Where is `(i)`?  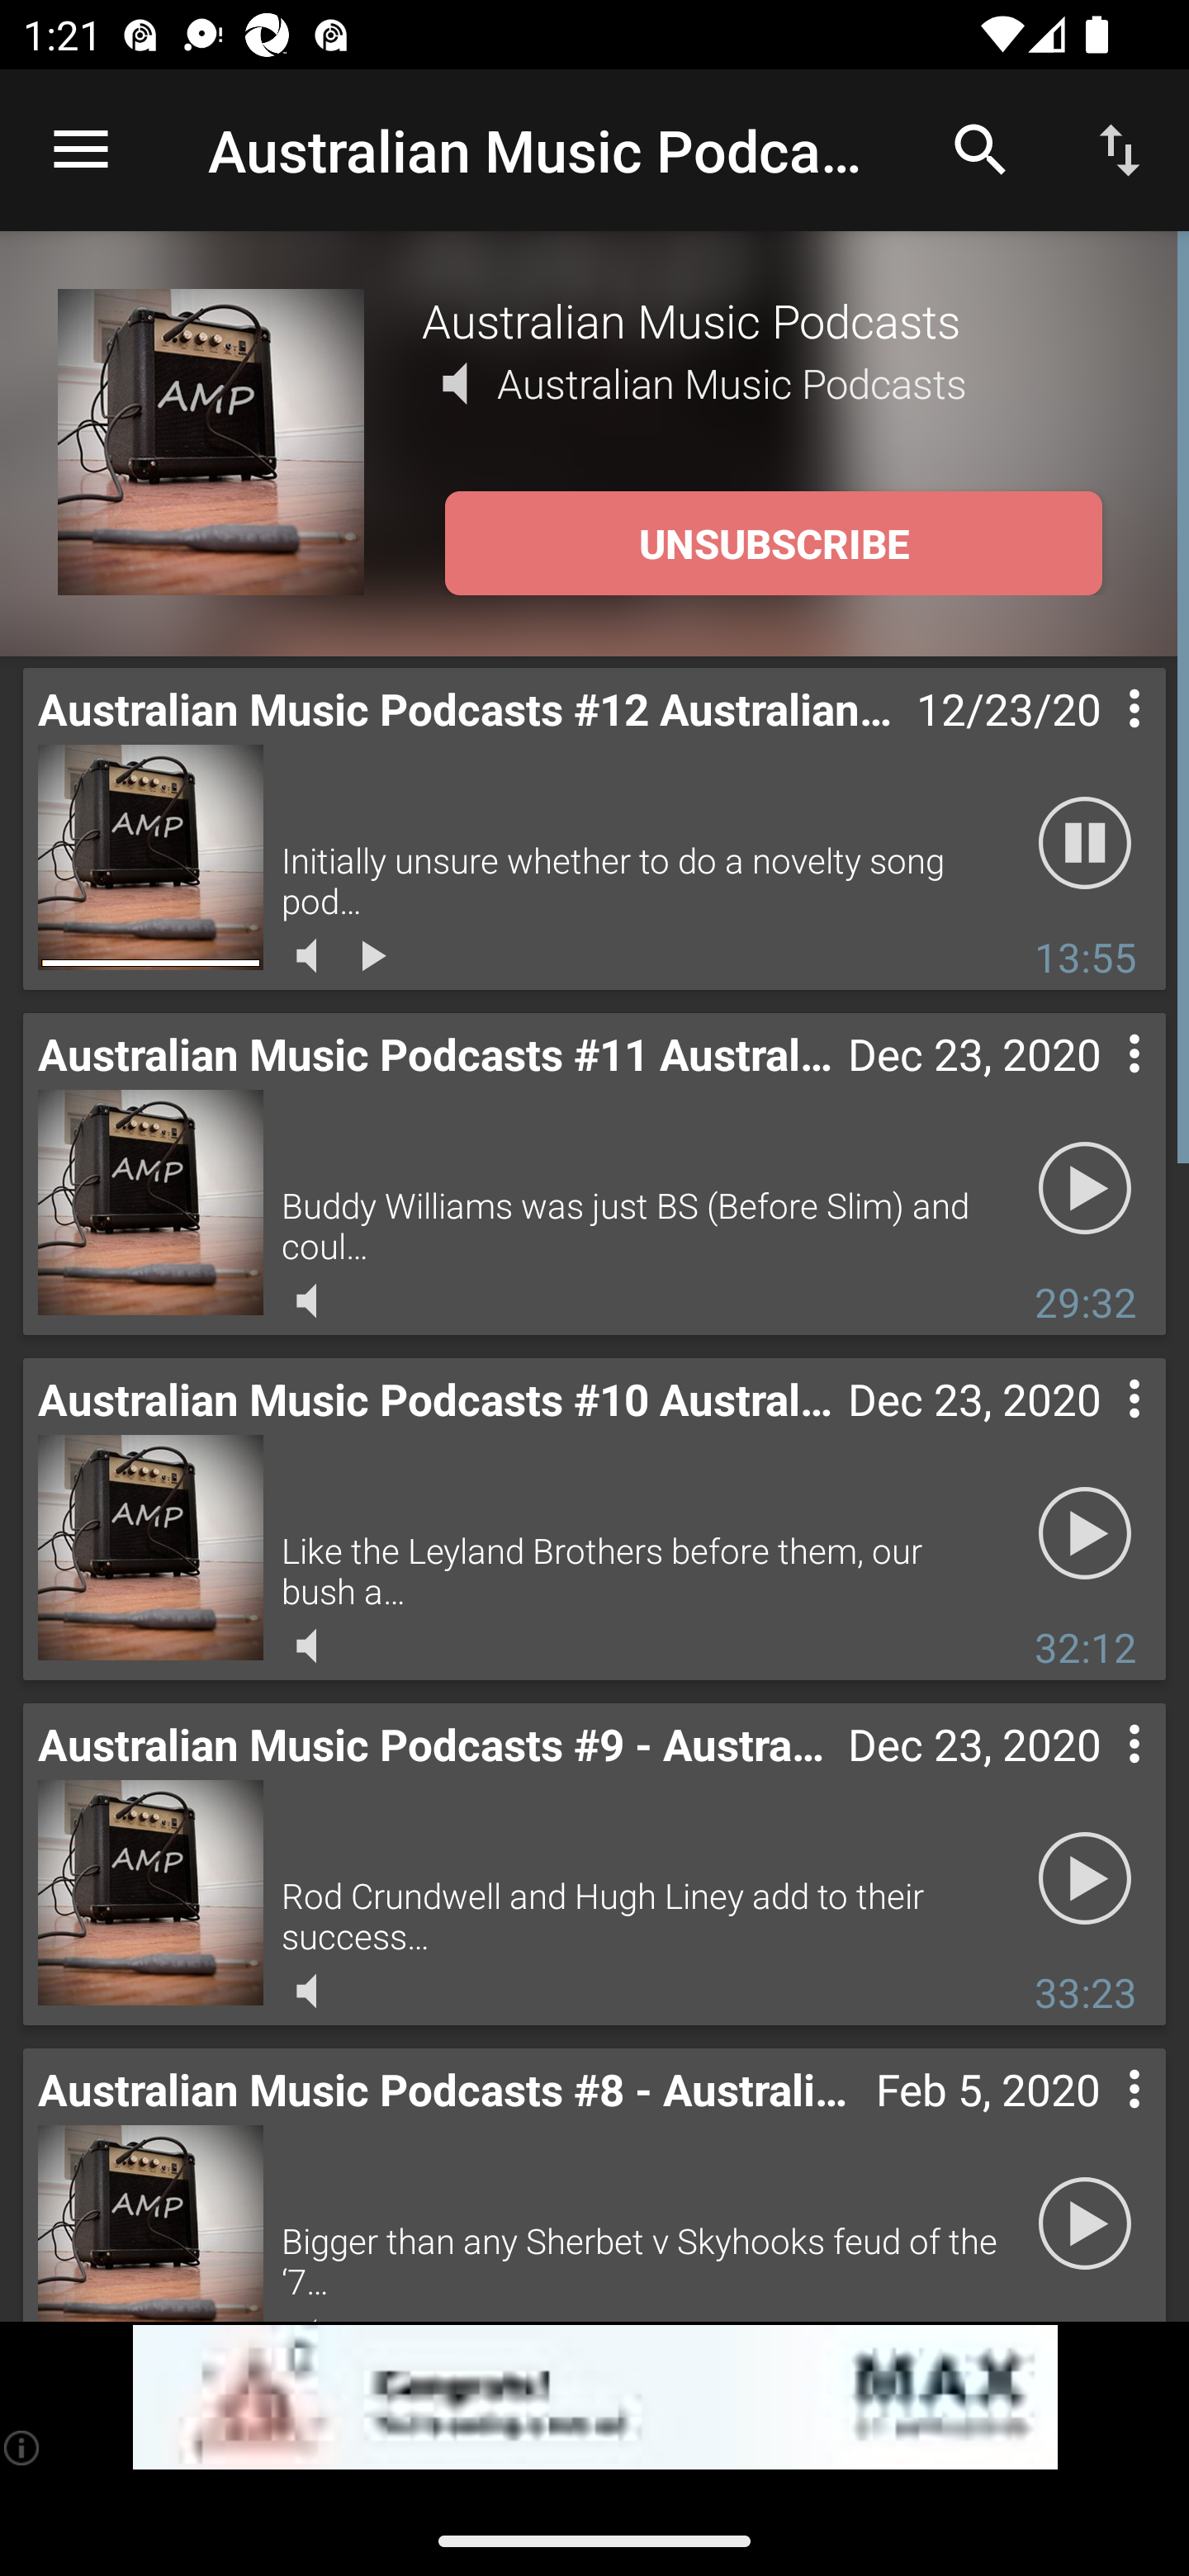 (i) is located at coordinates (23, 2447).